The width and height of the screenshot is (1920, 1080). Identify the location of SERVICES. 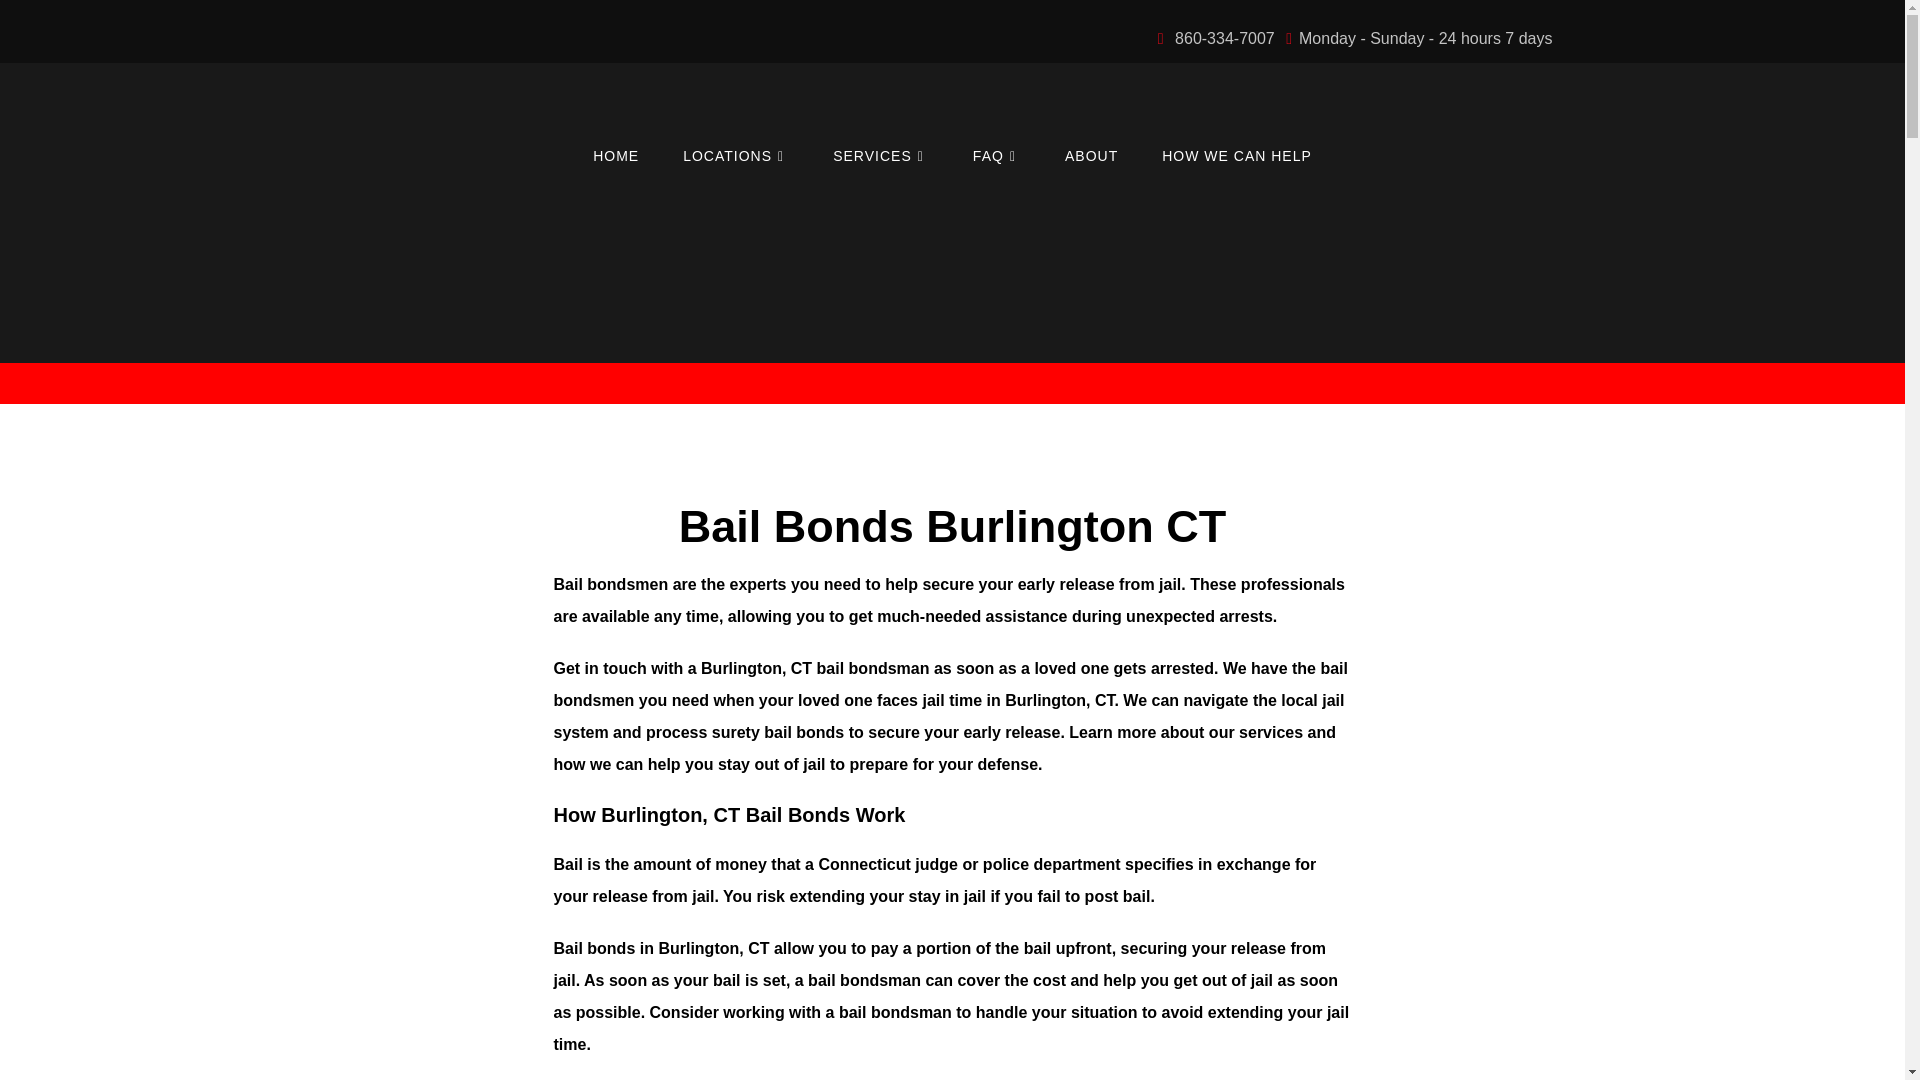
(880, 156).